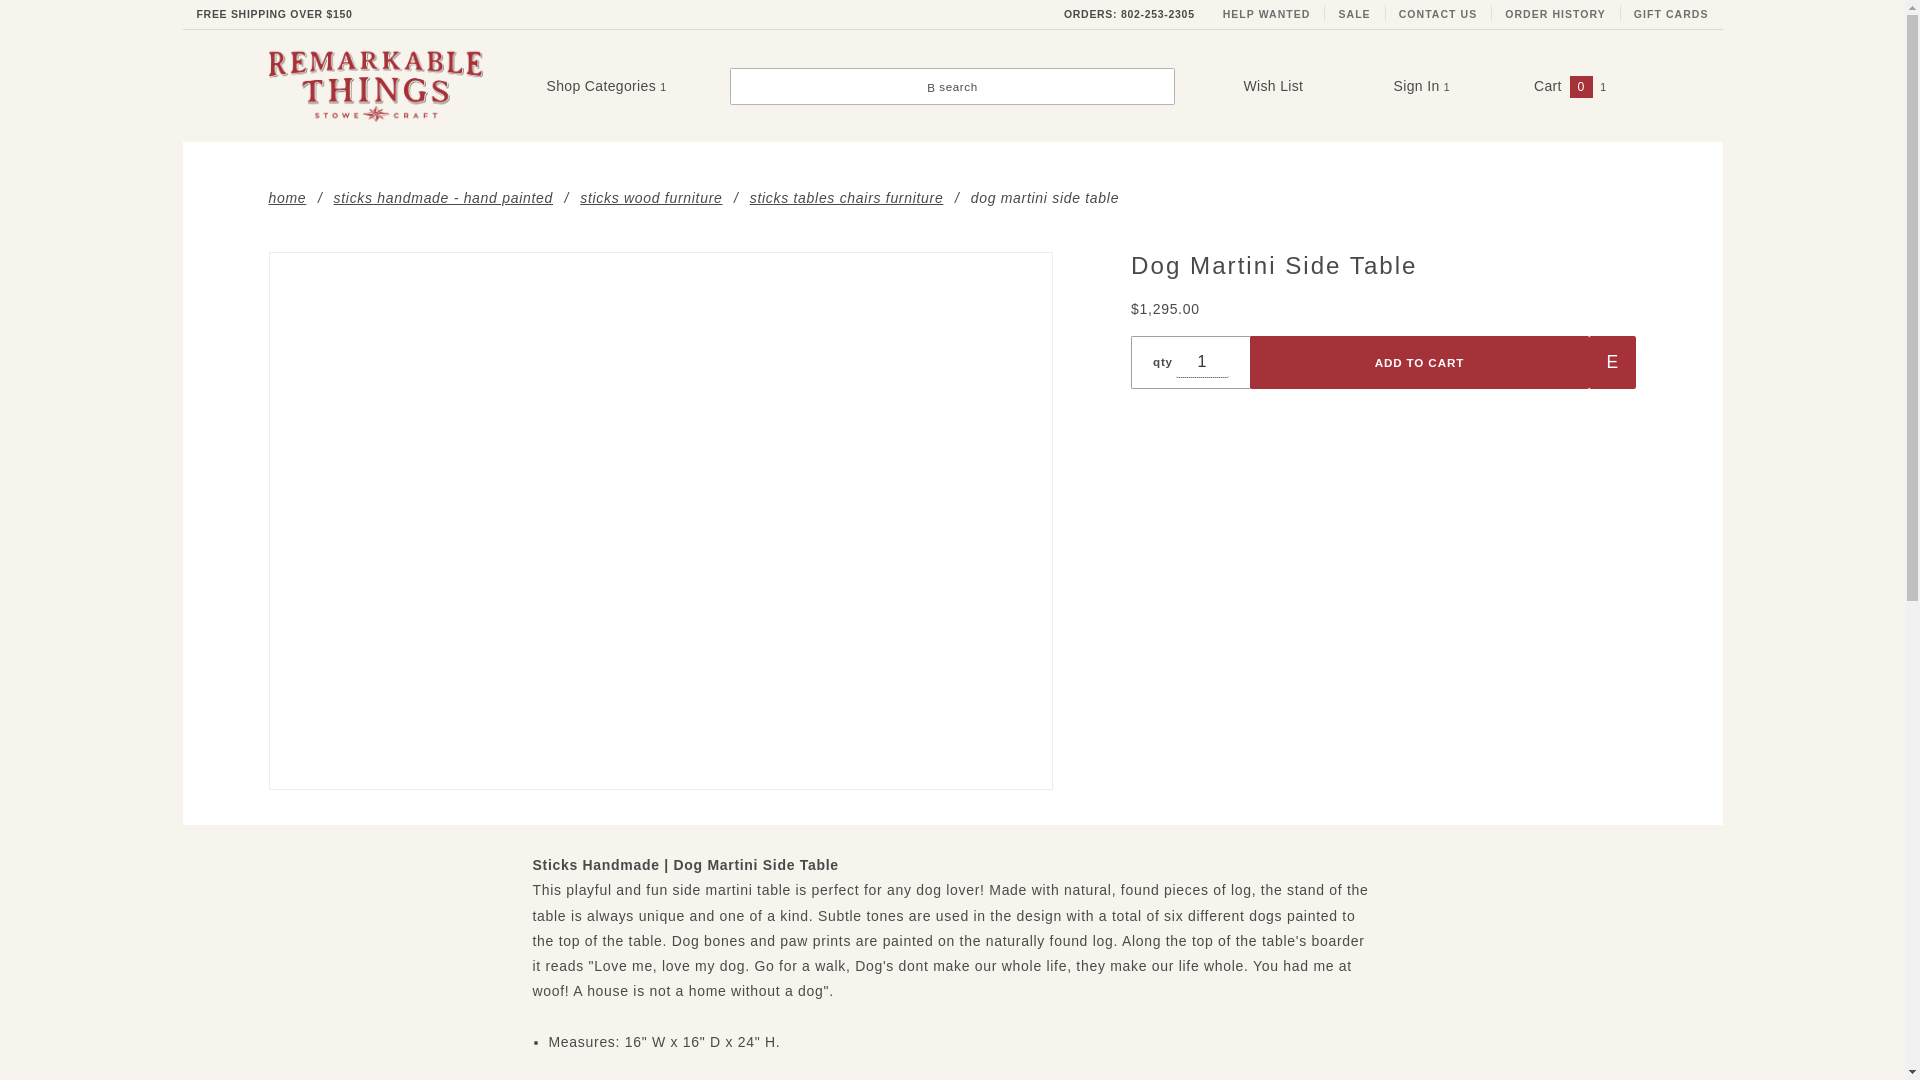  I want to click on Sign In, so click(1494, 152).